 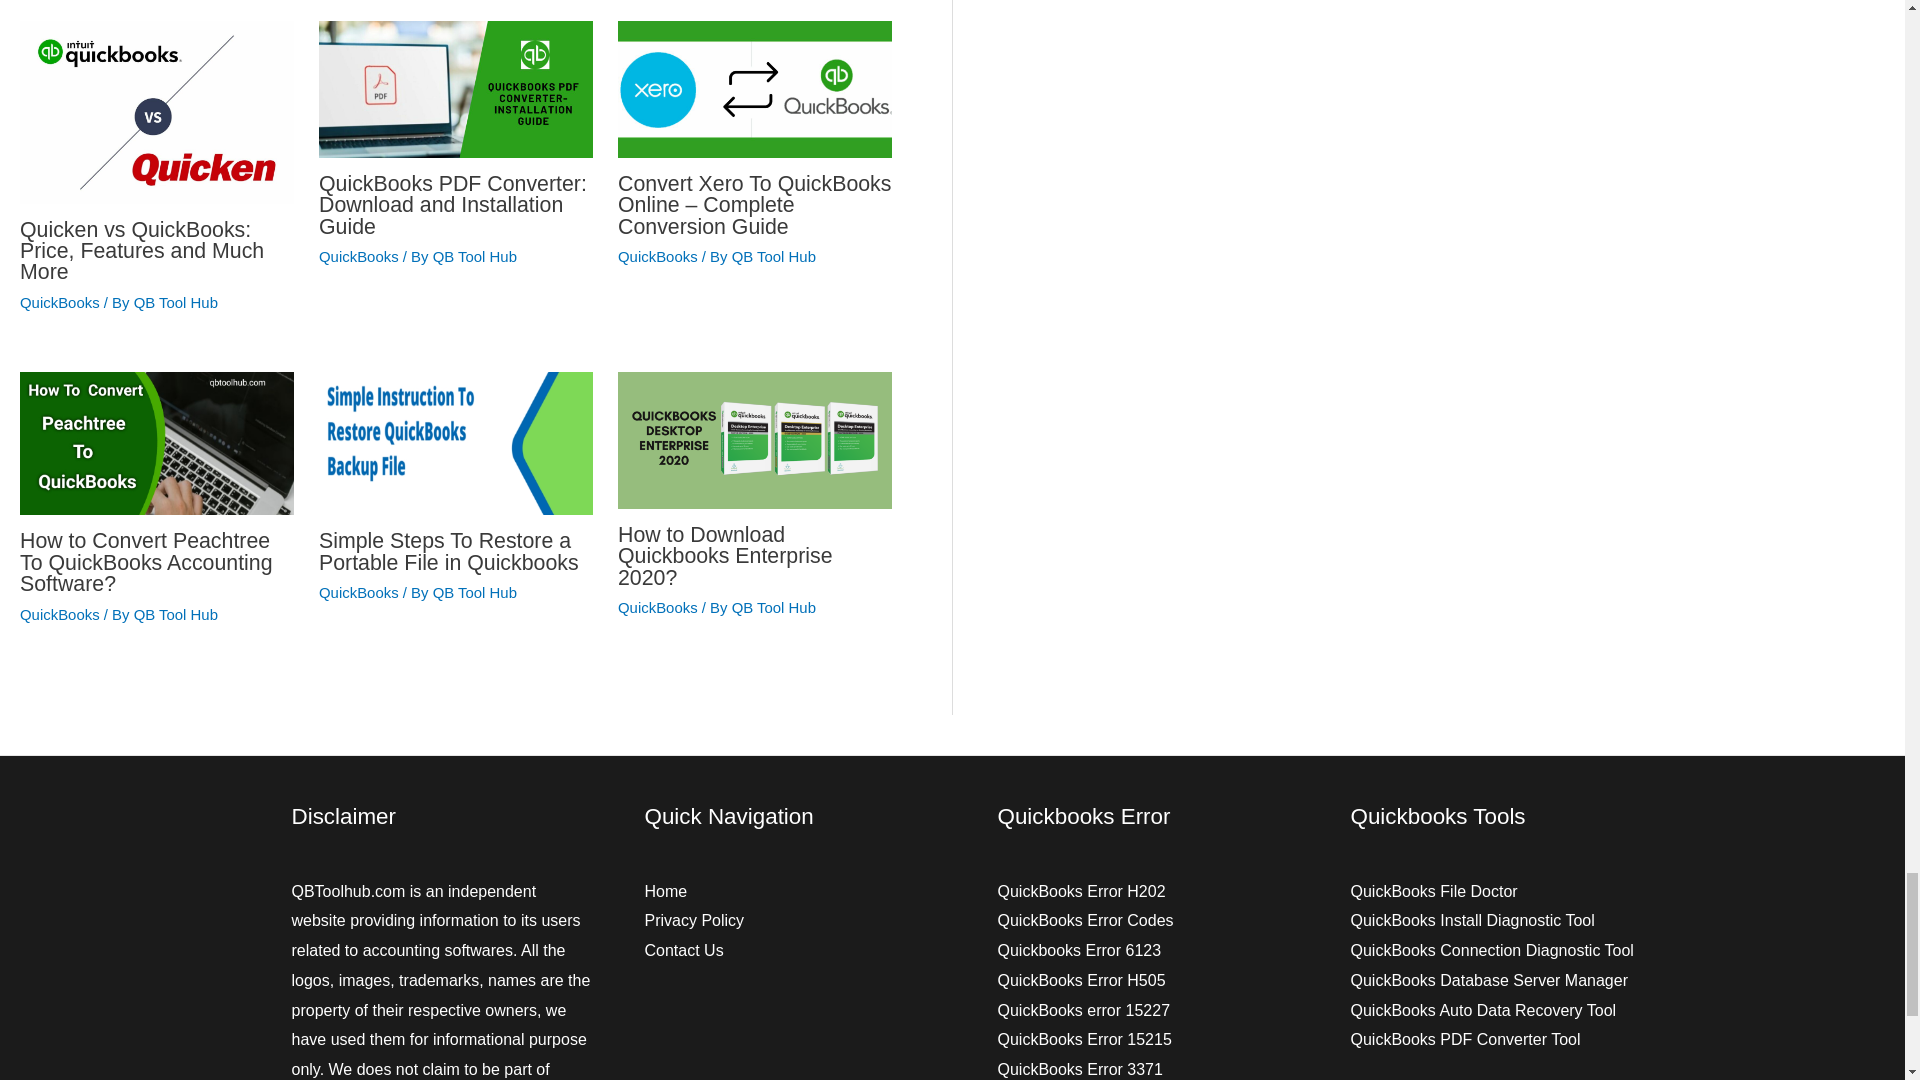 What do you see at coordinates (176, 302) in the screenshot?
I see `View all posts by QB Tool Hub` at bounding box center [176, 302].